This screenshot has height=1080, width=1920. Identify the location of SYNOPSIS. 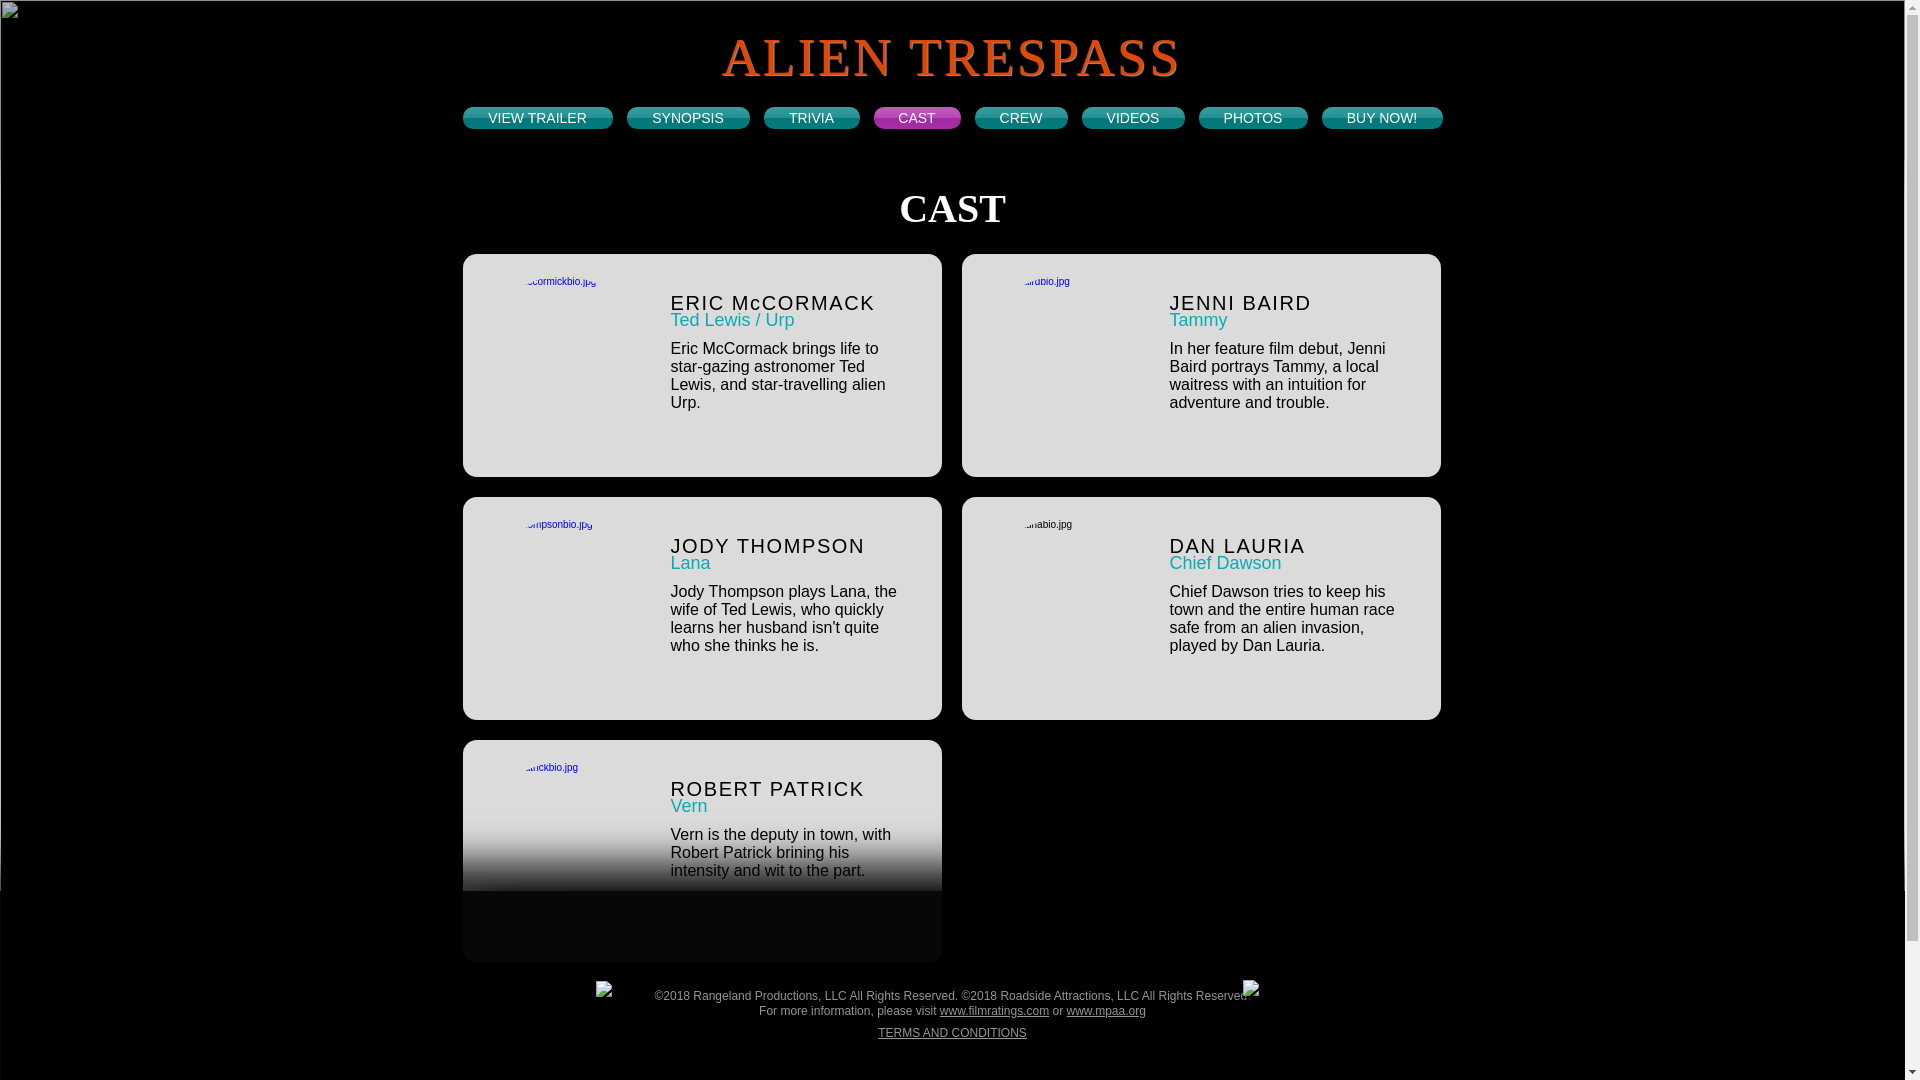
(688, 117).